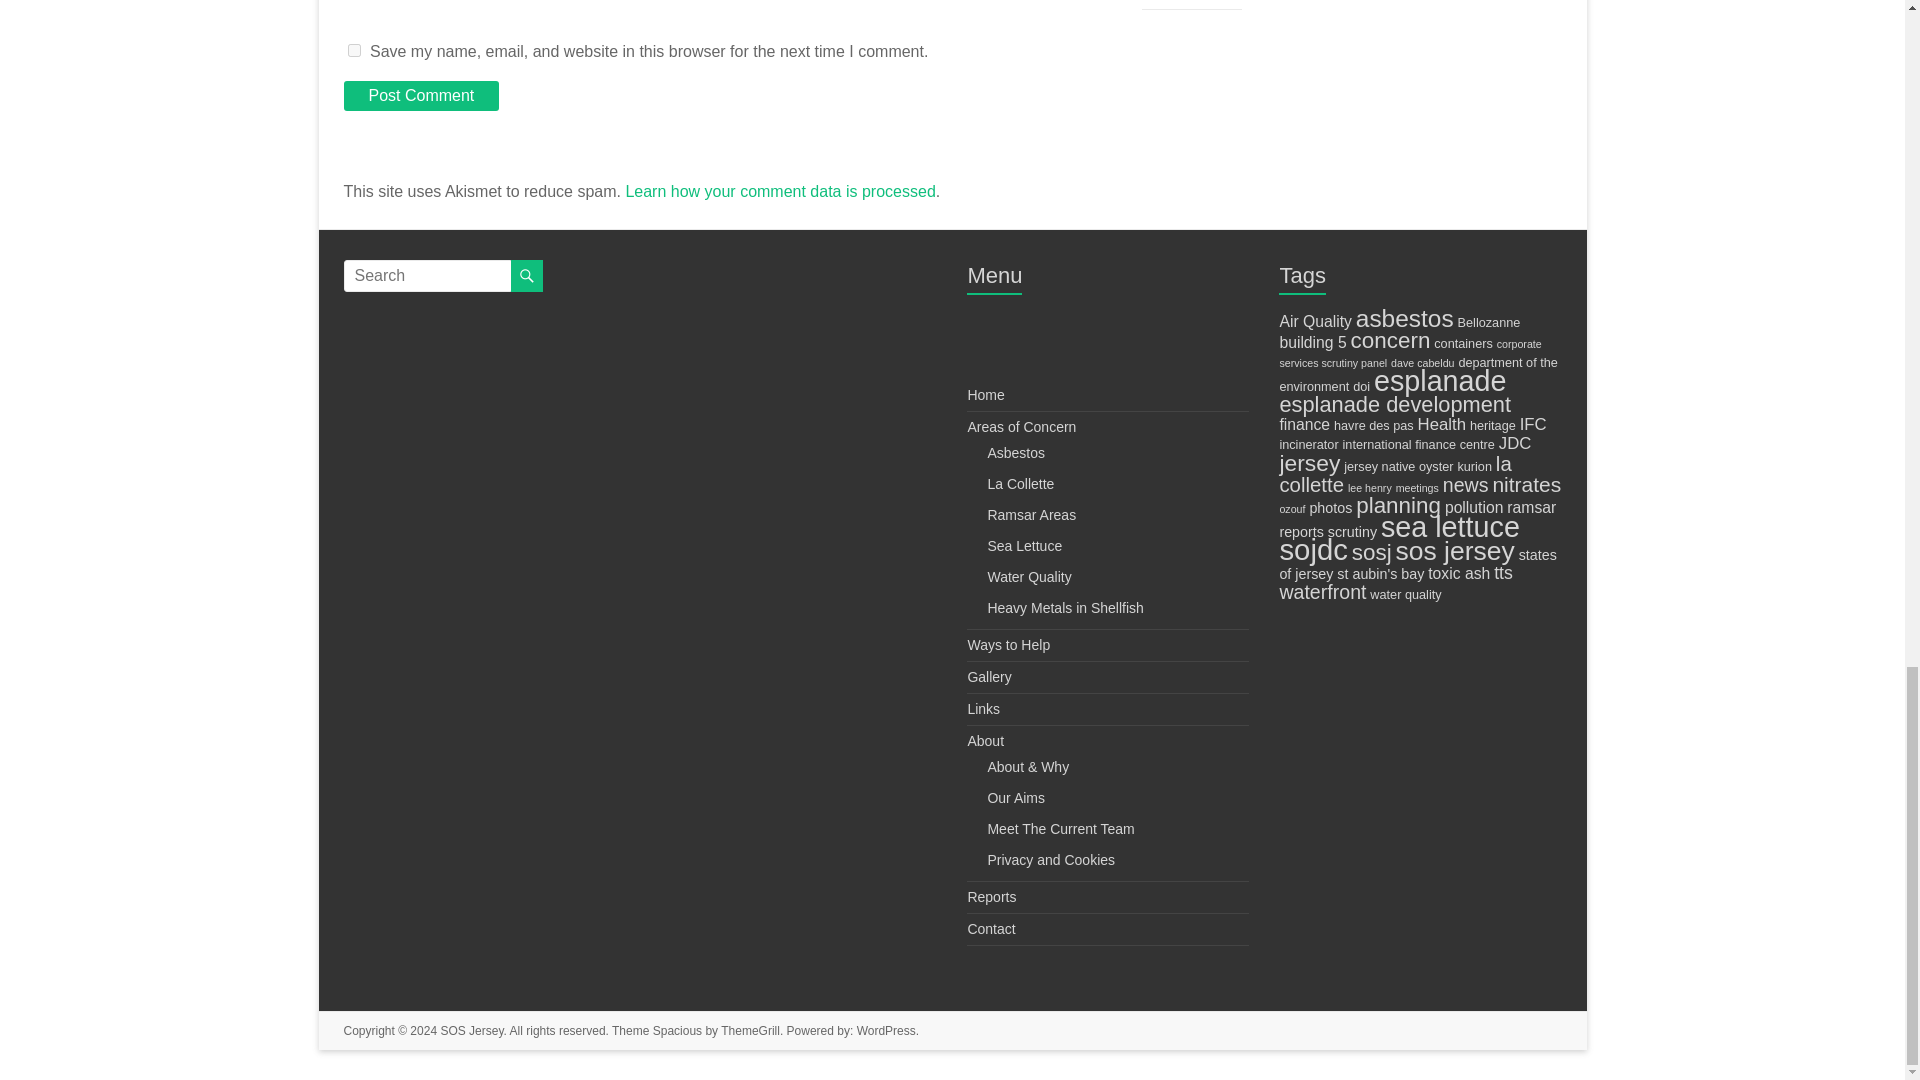 The width and height of the screenshot is (1920, 1080). Describe the element at coordinates (421, 96) in the screenshot. I see `Post Comment` at that location.